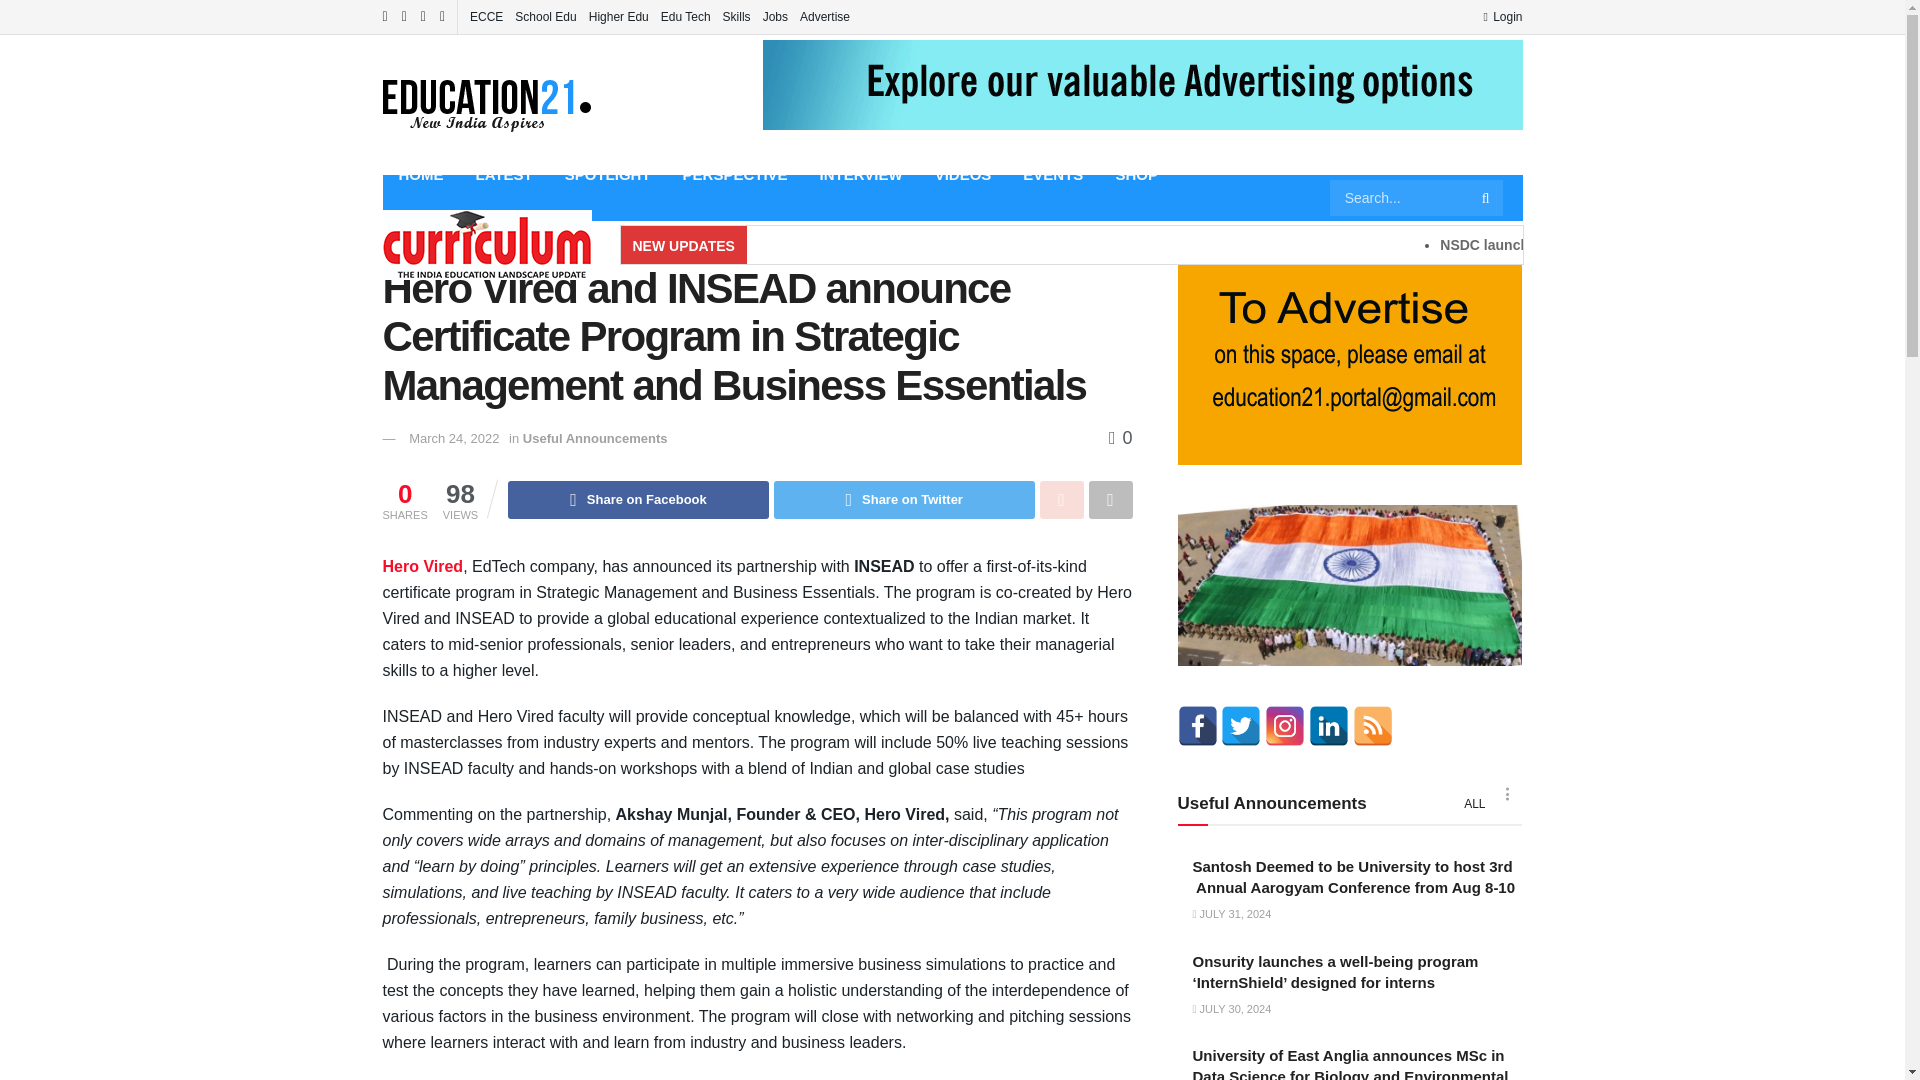  I want to click on EVENTS, so click(1052, 174).